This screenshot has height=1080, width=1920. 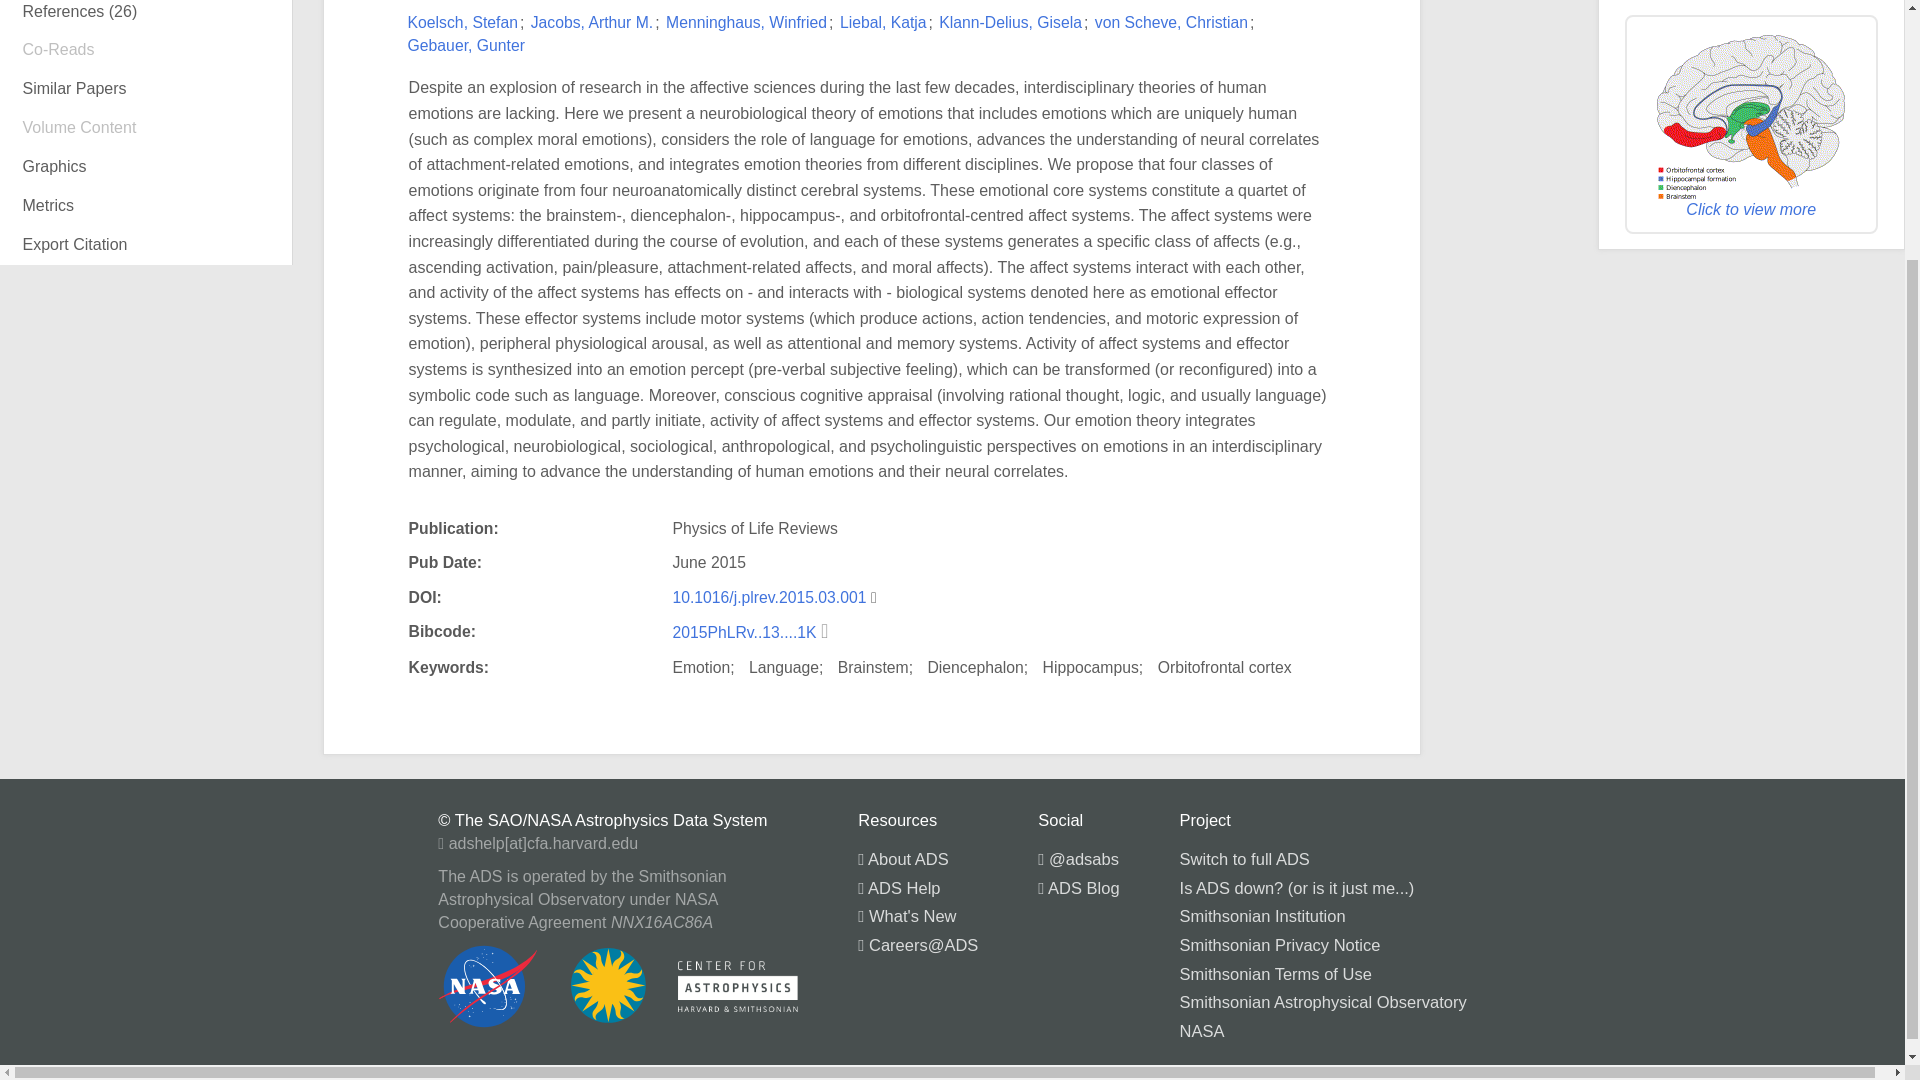 What do you see at coordinates (907, 916) in the screenshot?
I see `What's New` at bounding box center [907, 916].